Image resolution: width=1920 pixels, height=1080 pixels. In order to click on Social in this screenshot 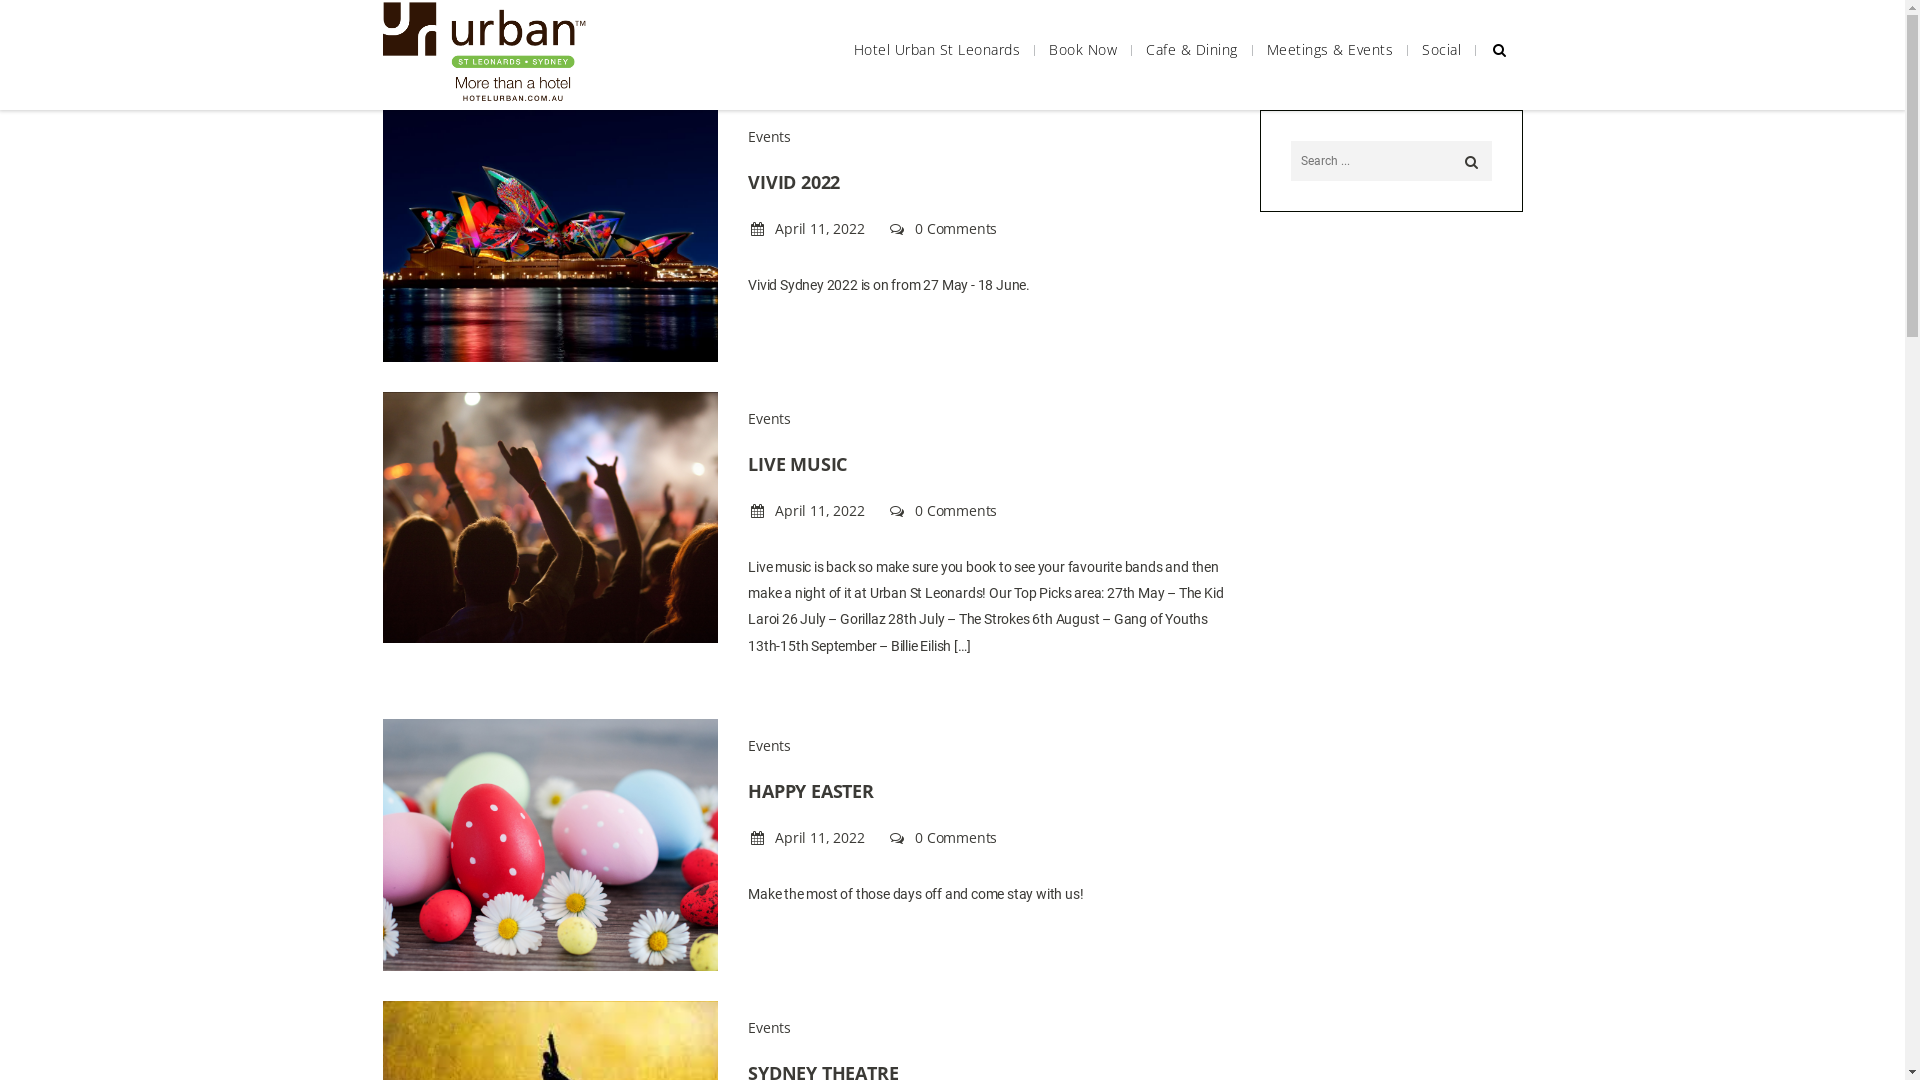, I will do `click(1442, 50)`.